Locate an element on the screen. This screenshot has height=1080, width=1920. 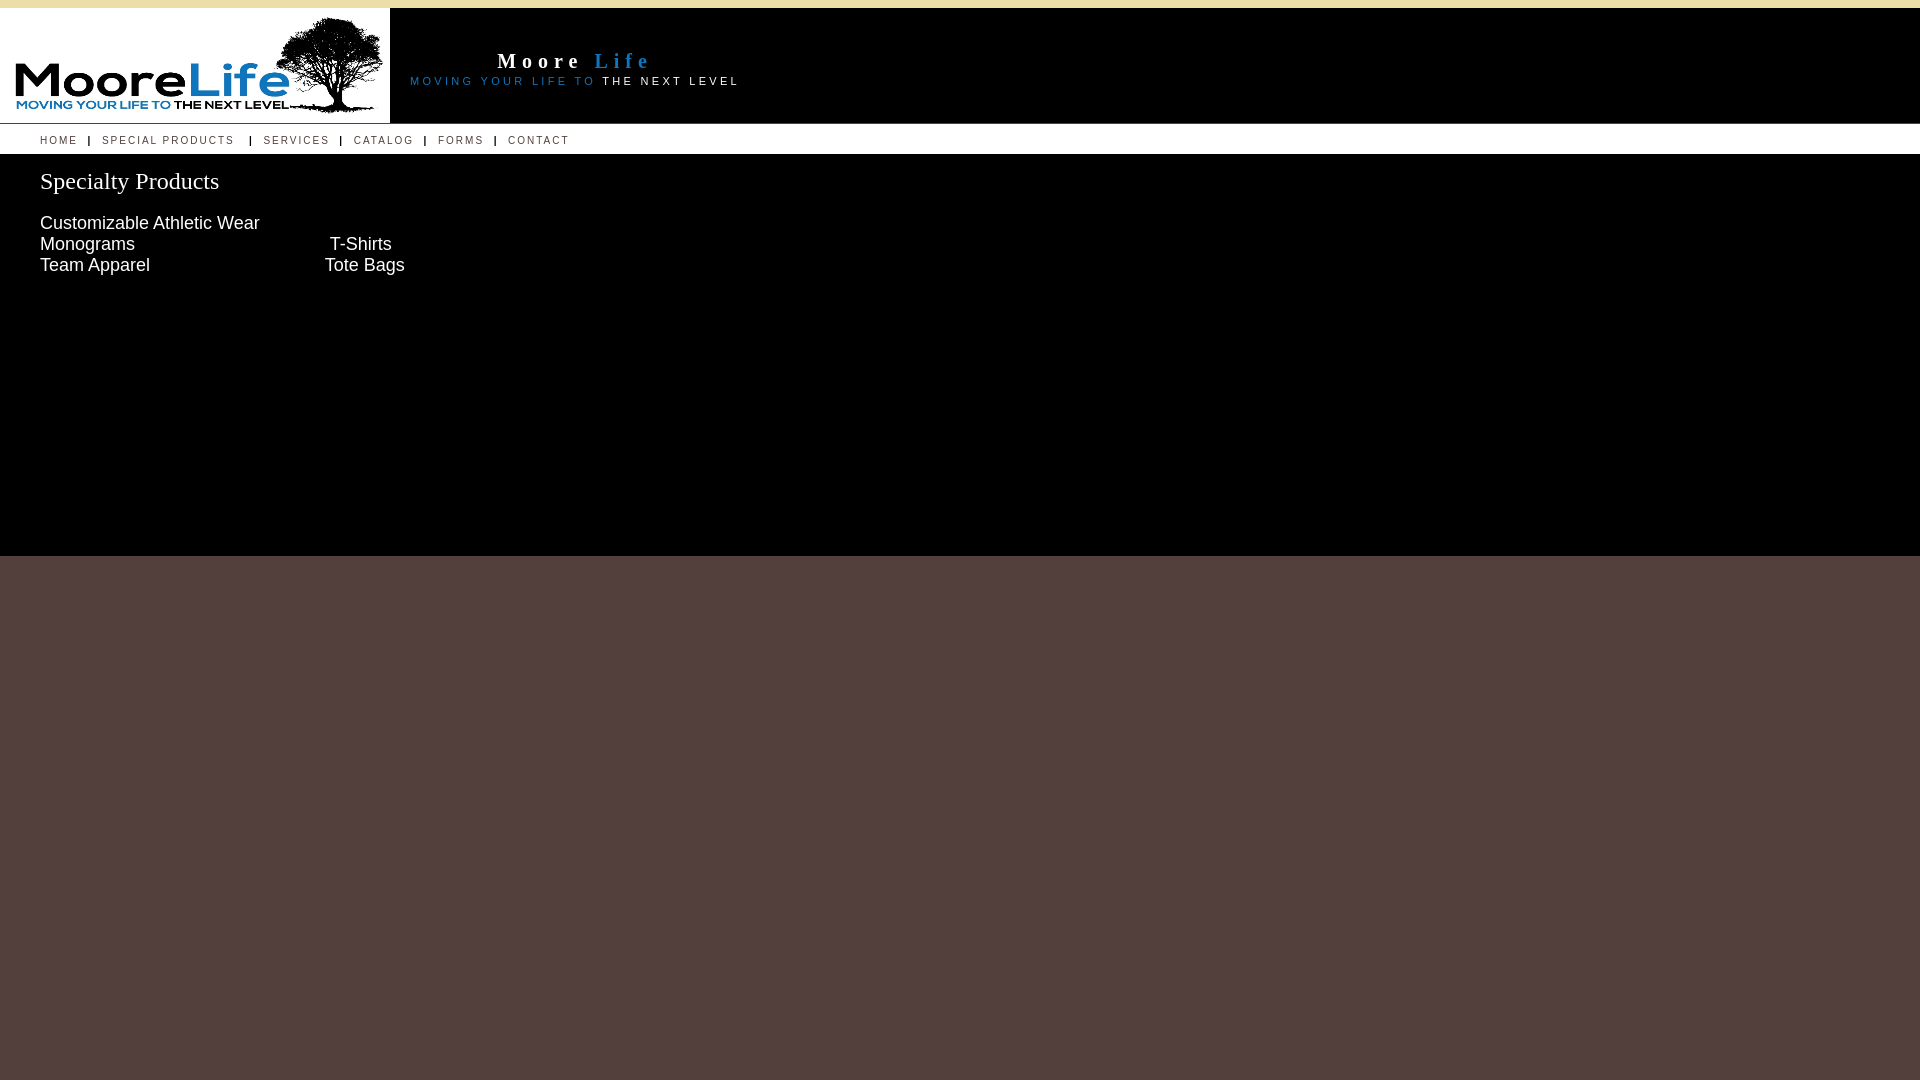
 CONTACT is located at coordinates (536, 140).